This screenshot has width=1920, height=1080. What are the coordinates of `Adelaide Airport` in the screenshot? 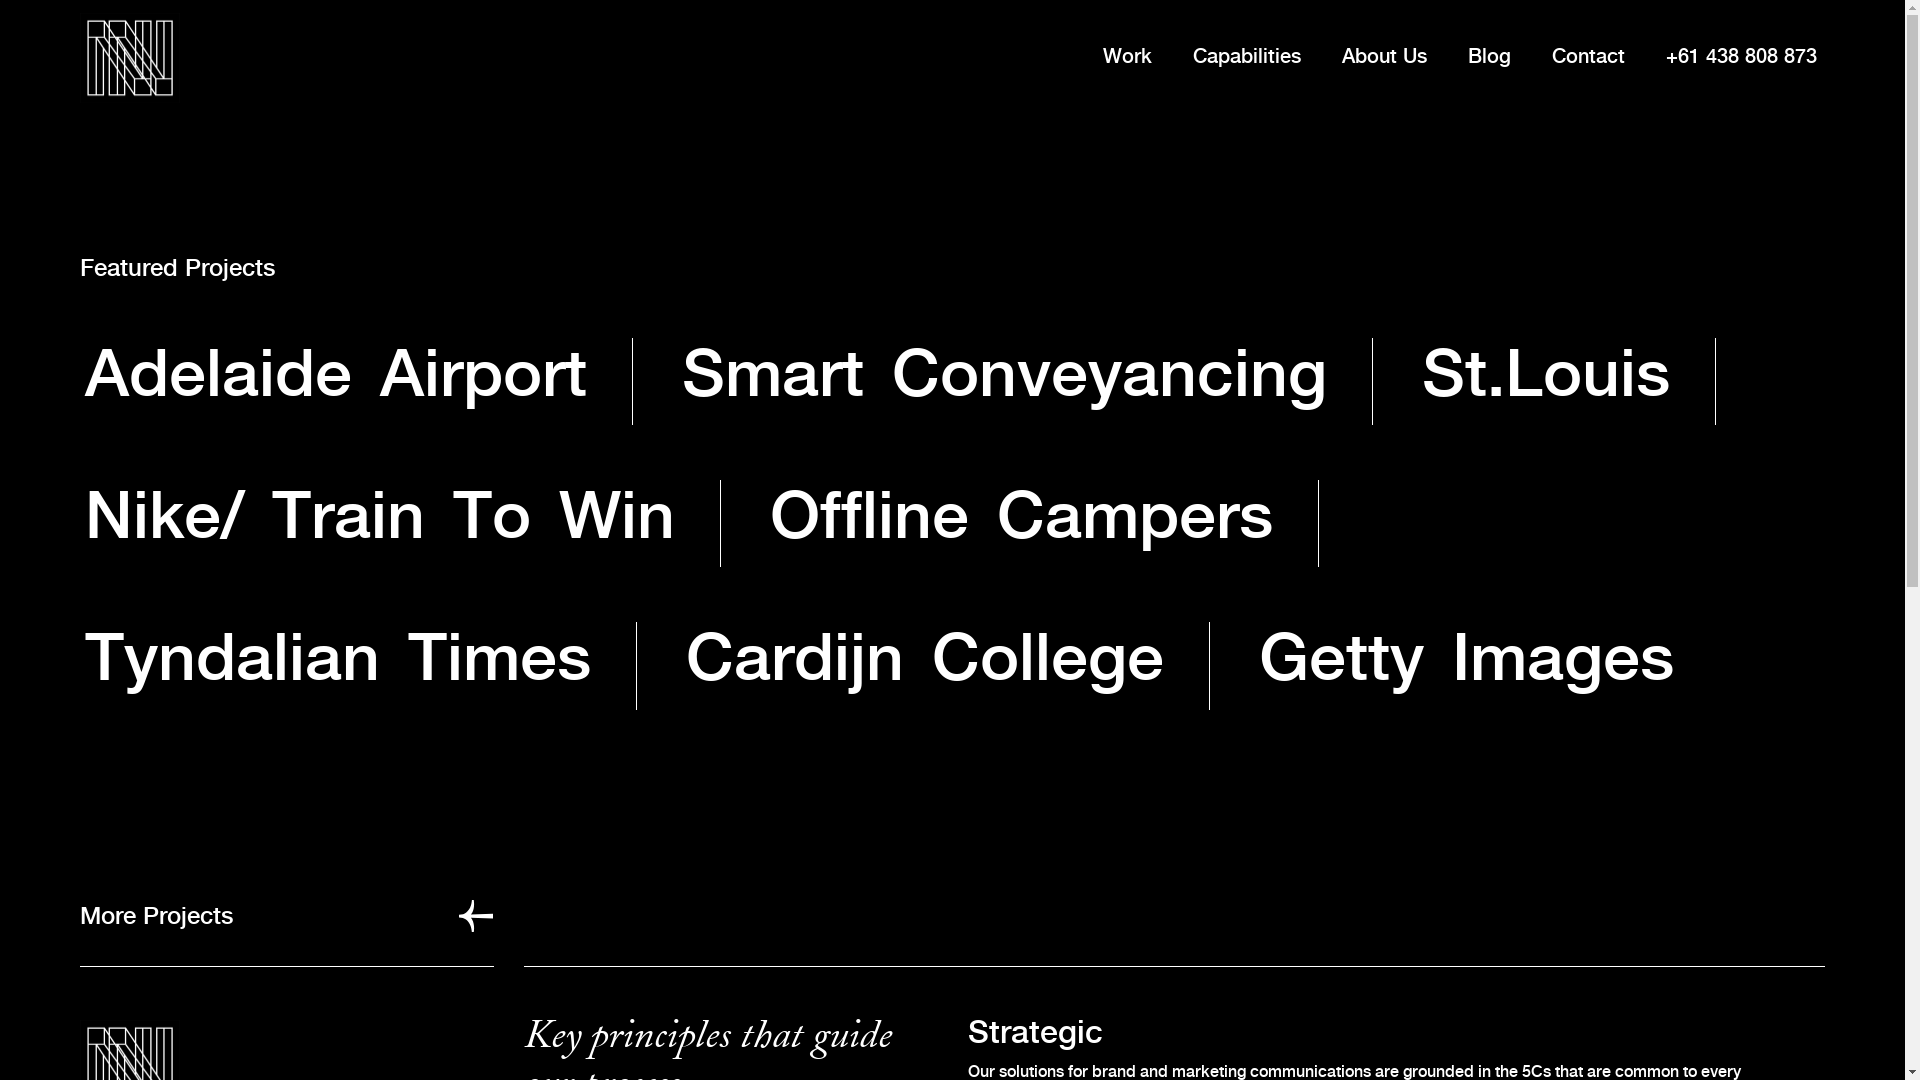 It's located at (336, 378).